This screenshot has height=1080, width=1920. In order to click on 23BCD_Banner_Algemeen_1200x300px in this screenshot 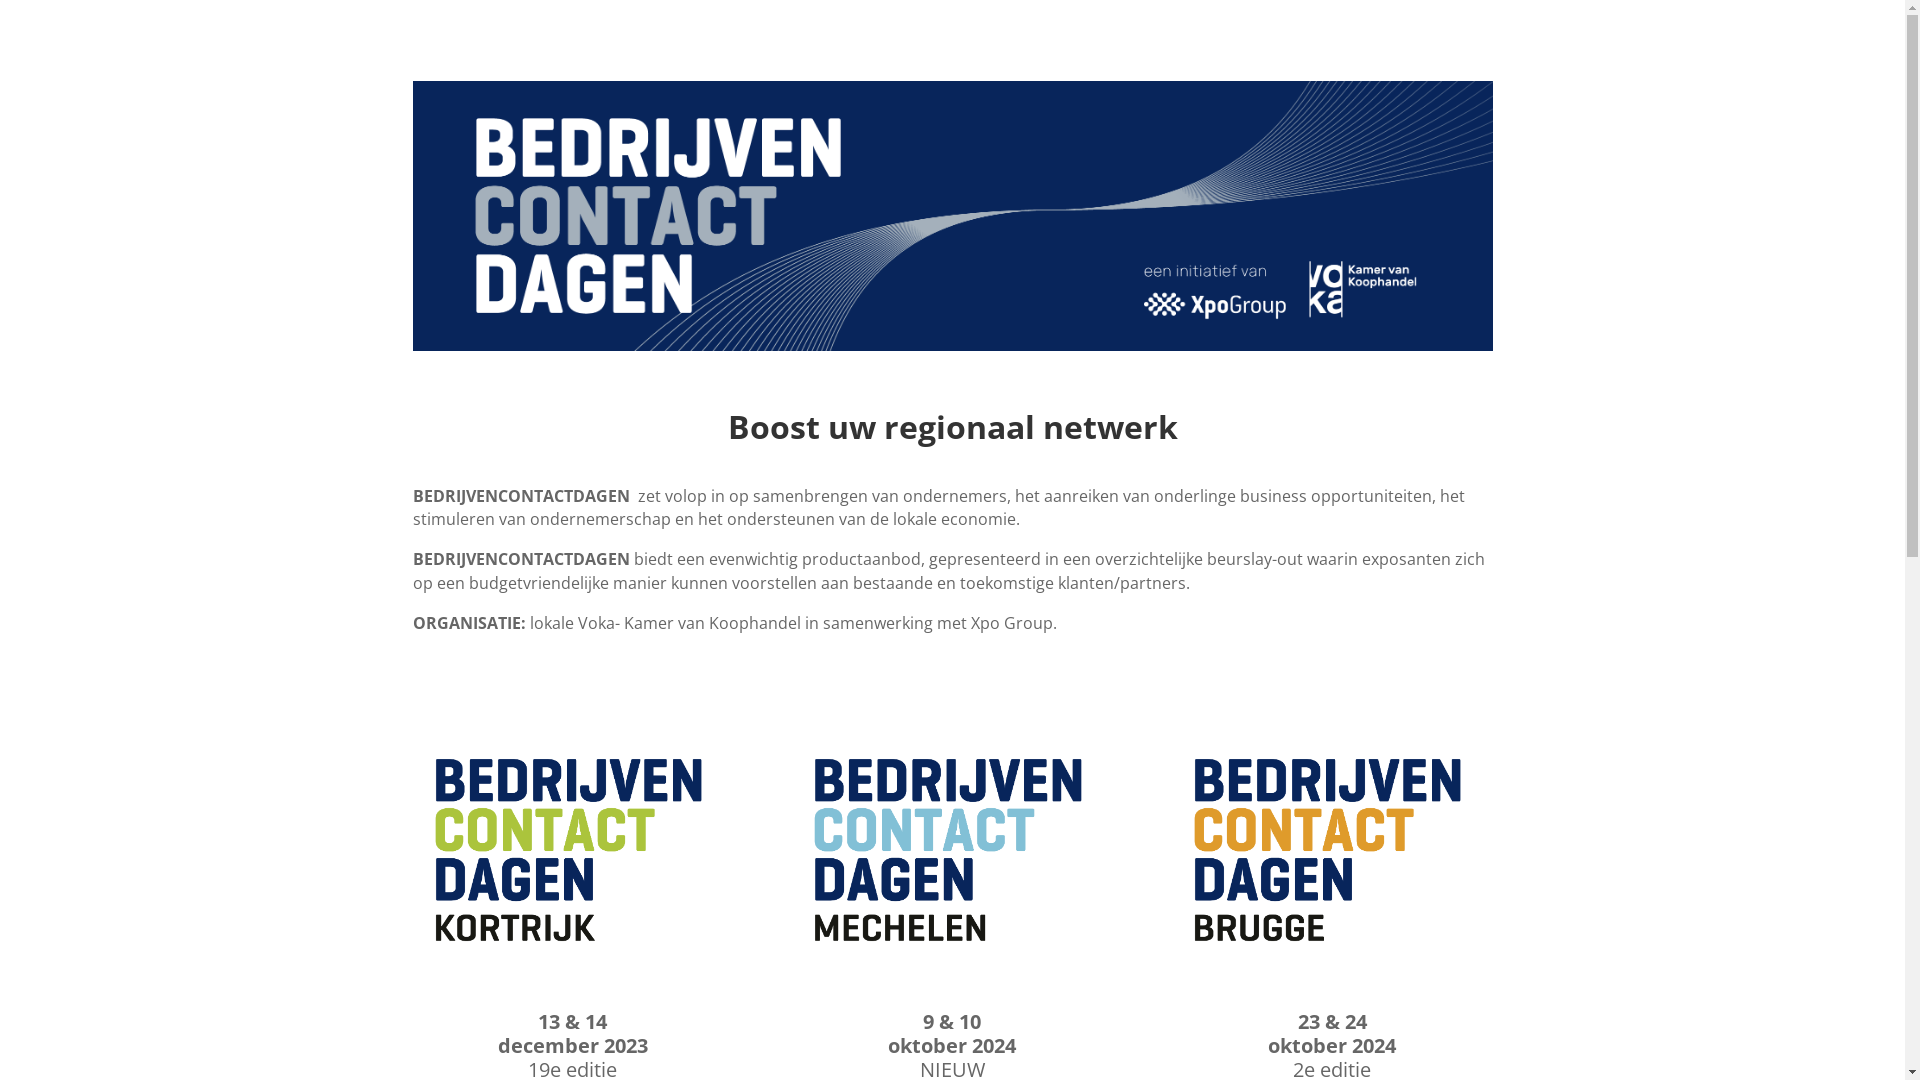, I will do `click(952, 216)`.